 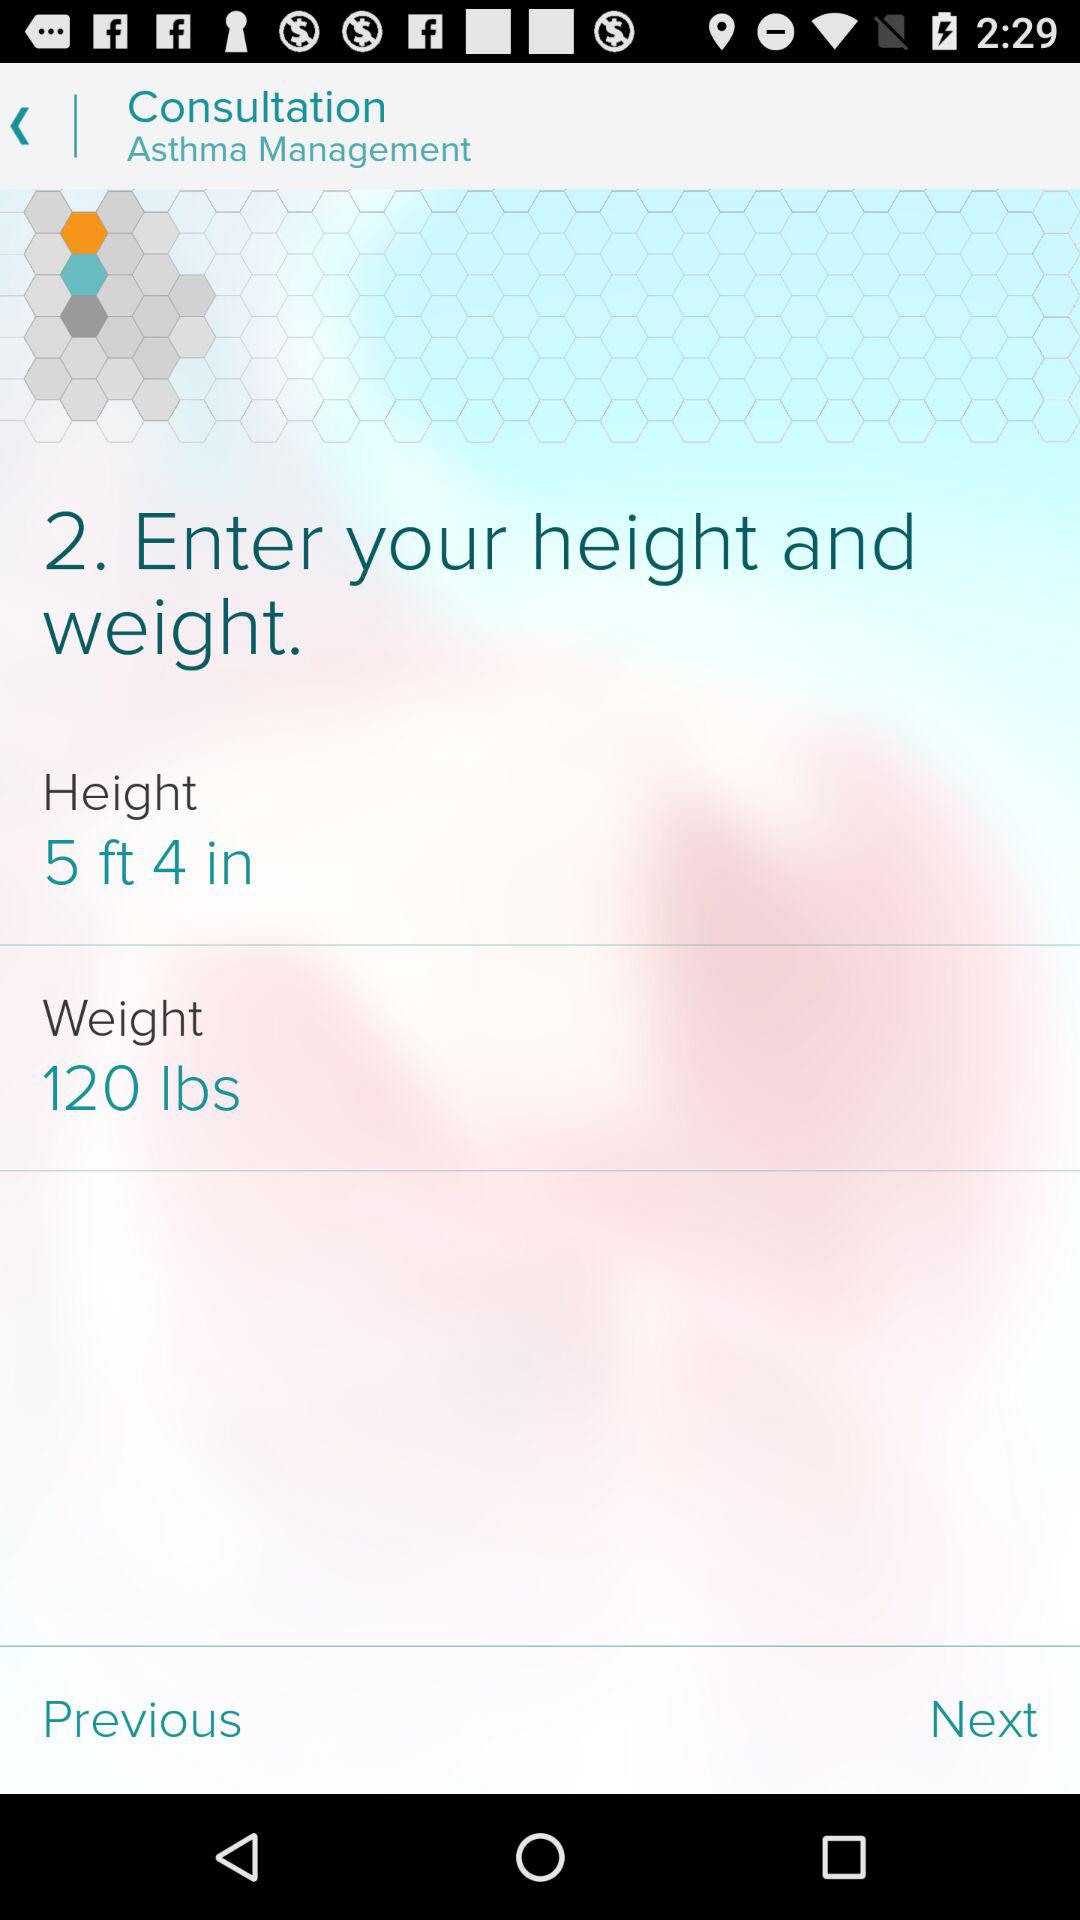 What do you see at coordinates (540, 1088) in the screenshot?
I see `choose app below weight icon` at bounding box center [540, 1088].